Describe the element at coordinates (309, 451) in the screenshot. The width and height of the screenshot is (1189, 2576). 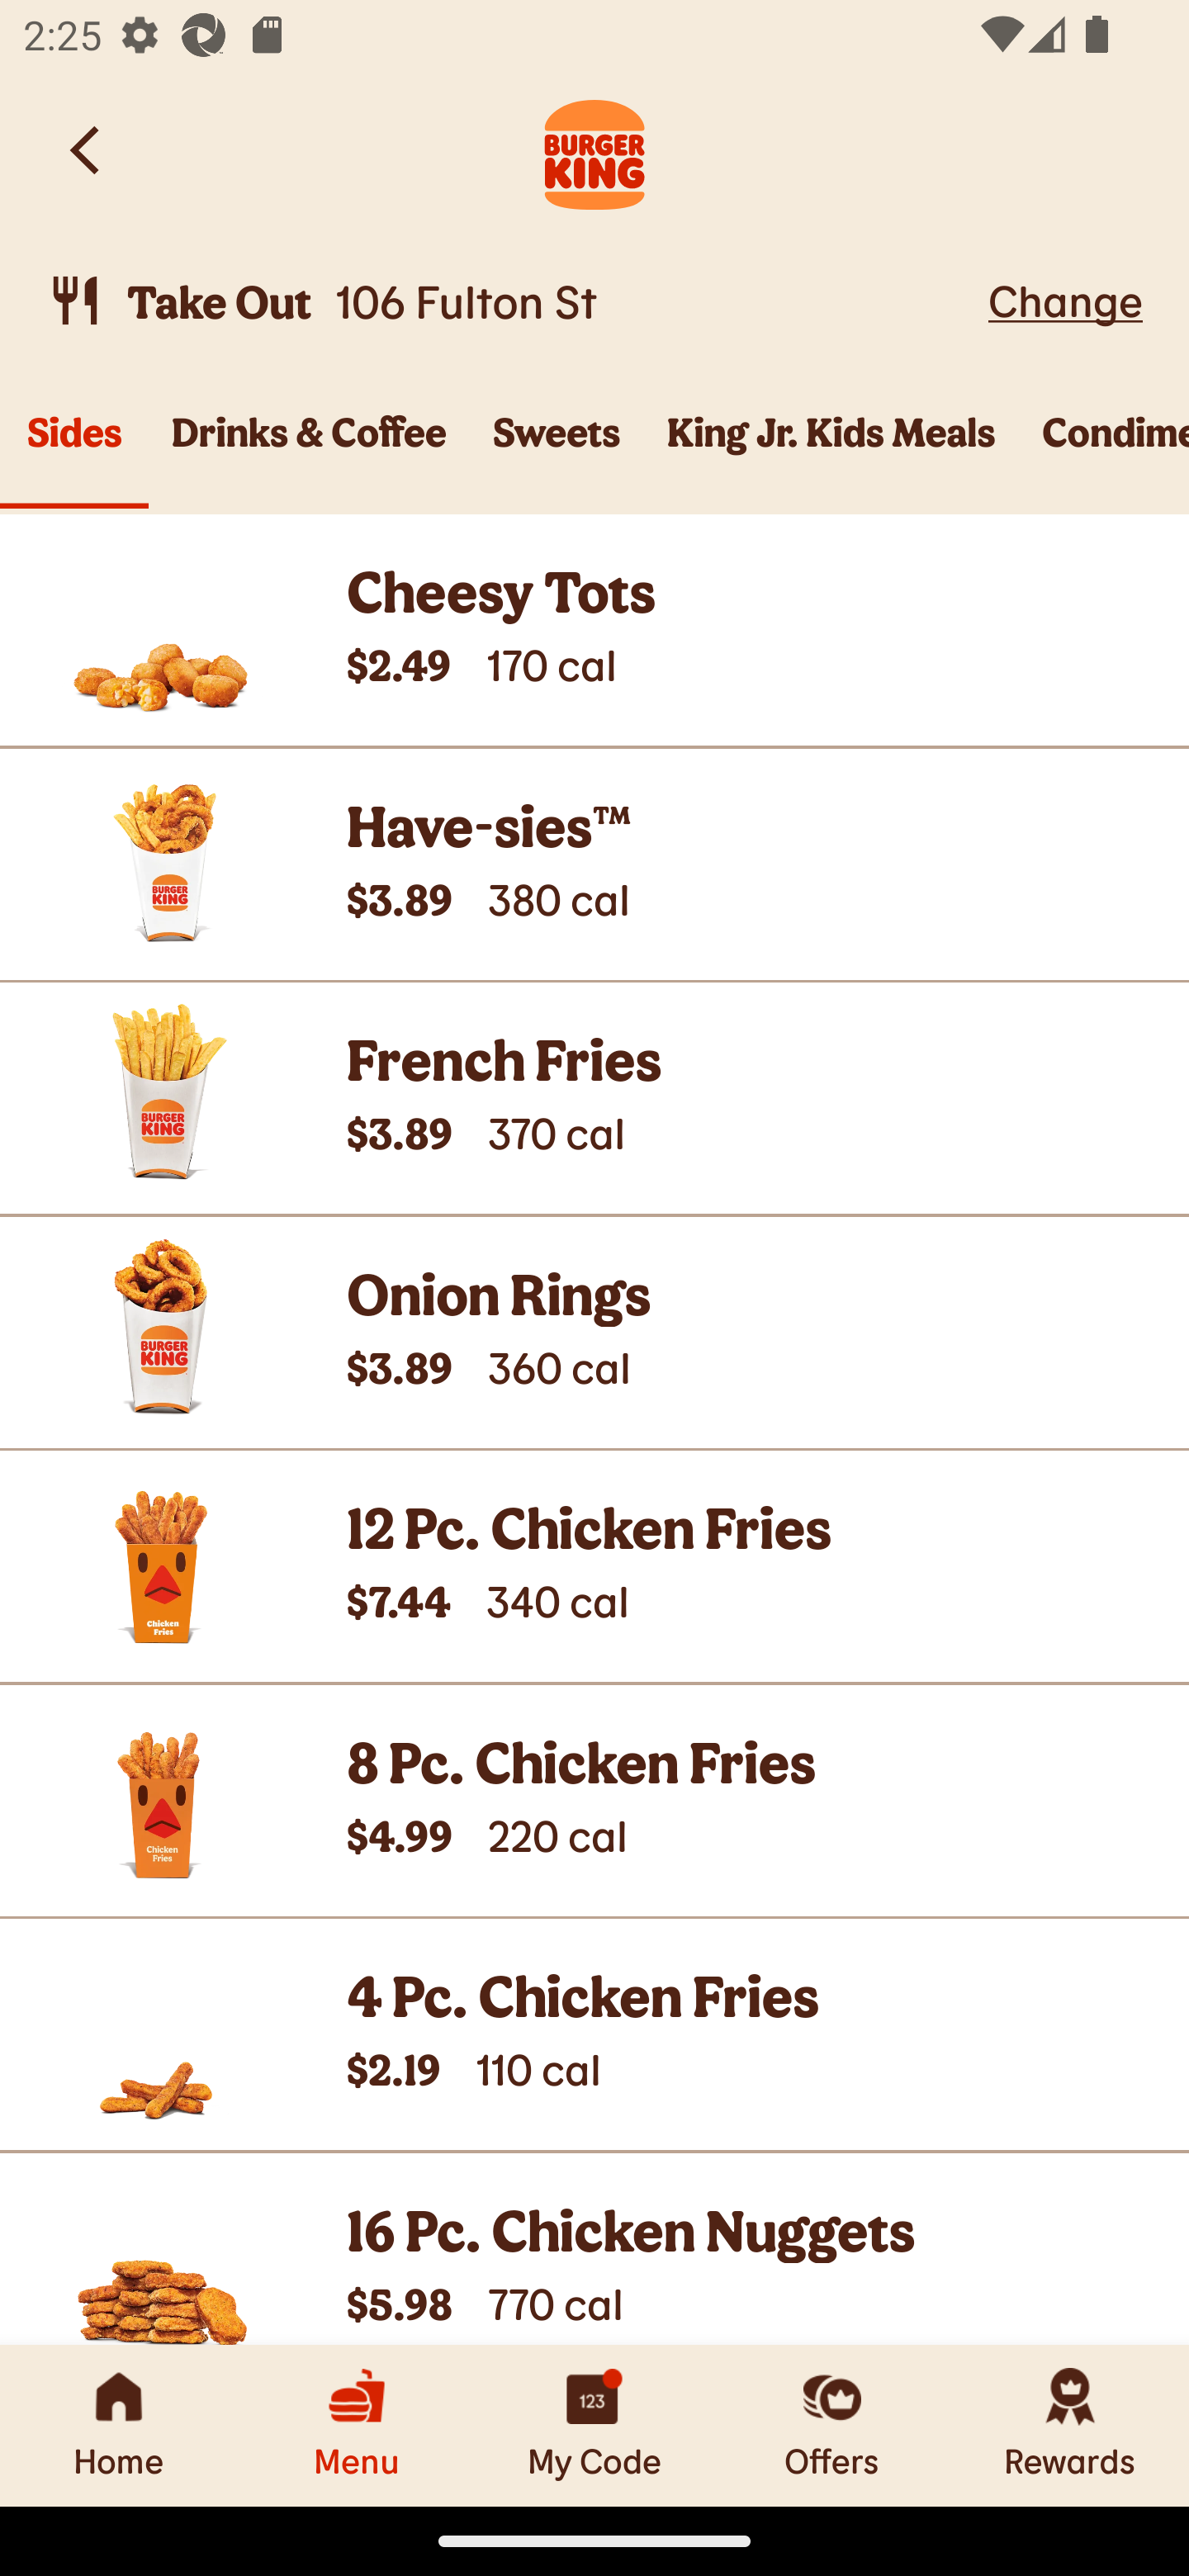
I see `Drinks & Coffee` at that location.